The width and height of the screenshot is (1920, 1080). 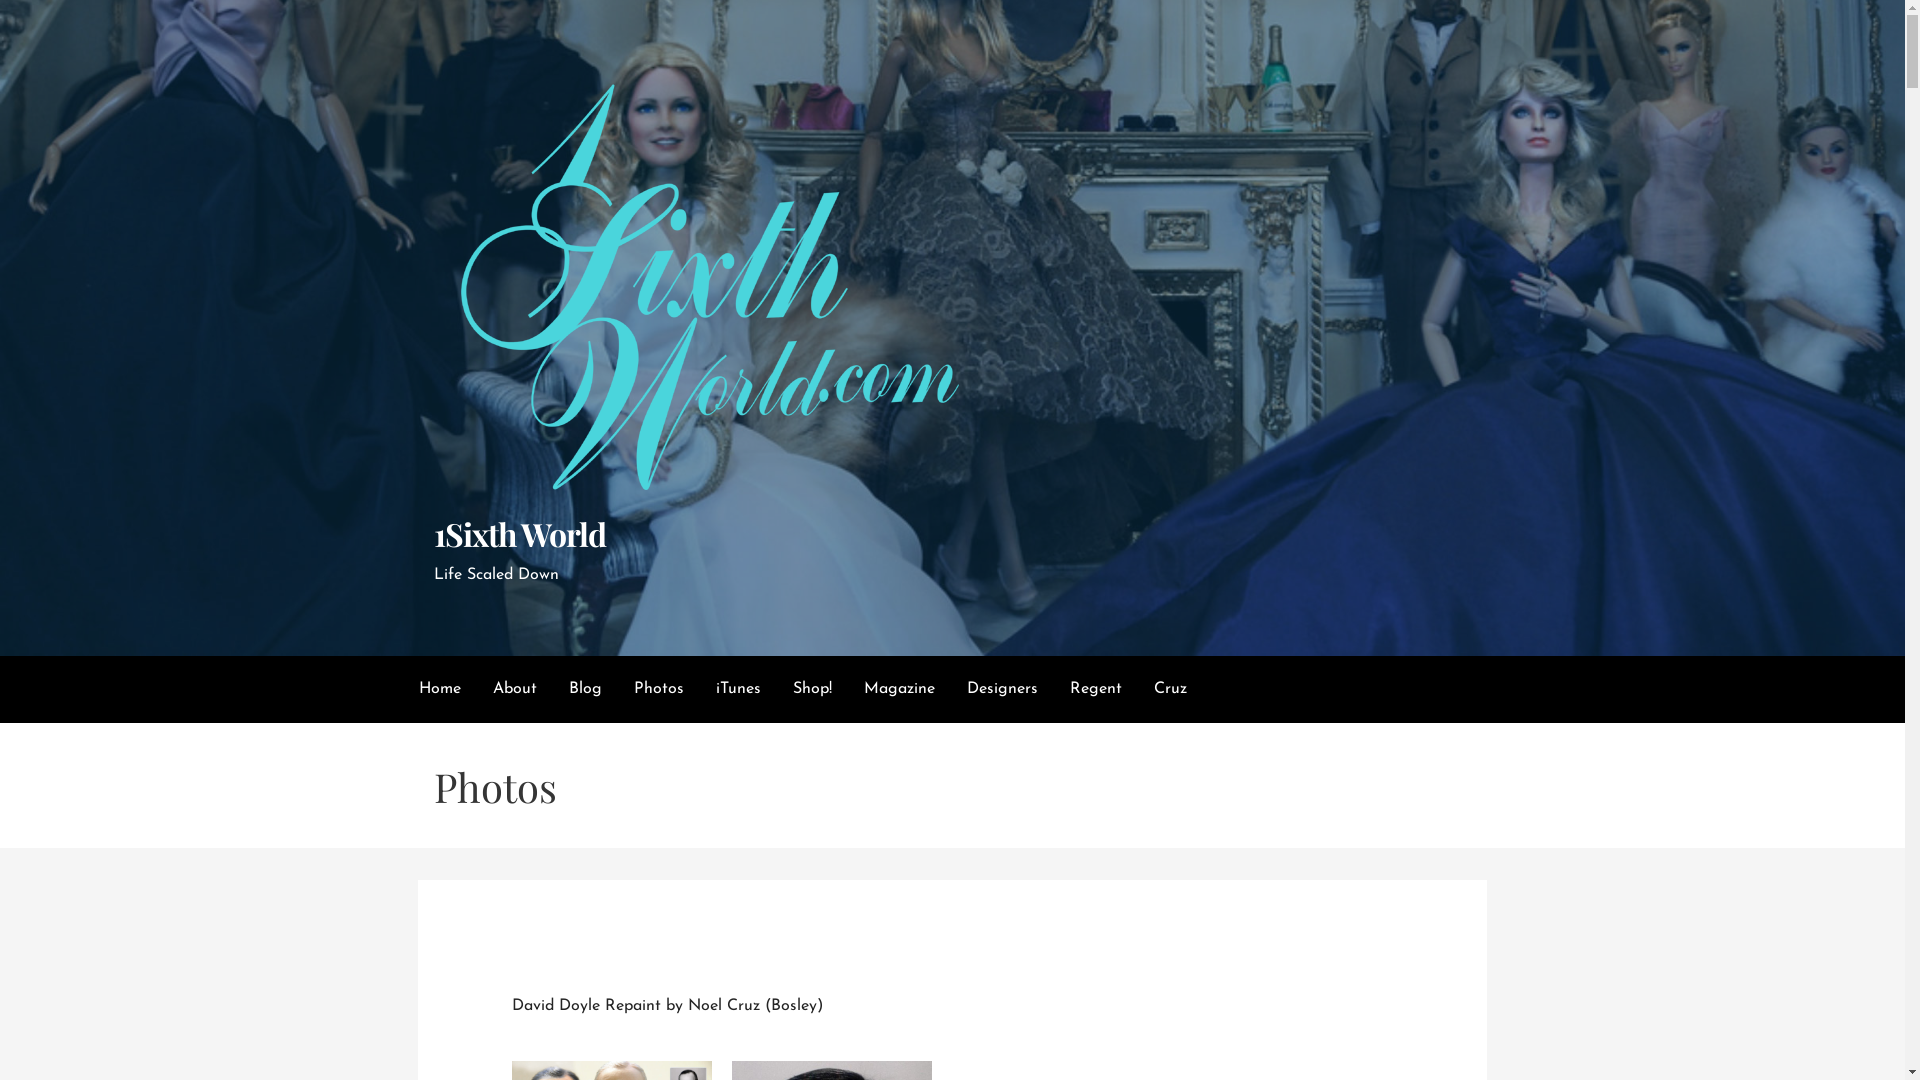 What do you see at coordinates (1096, 690) in the screenshot?
I see `Regent` at bounding box center [1096, 690].